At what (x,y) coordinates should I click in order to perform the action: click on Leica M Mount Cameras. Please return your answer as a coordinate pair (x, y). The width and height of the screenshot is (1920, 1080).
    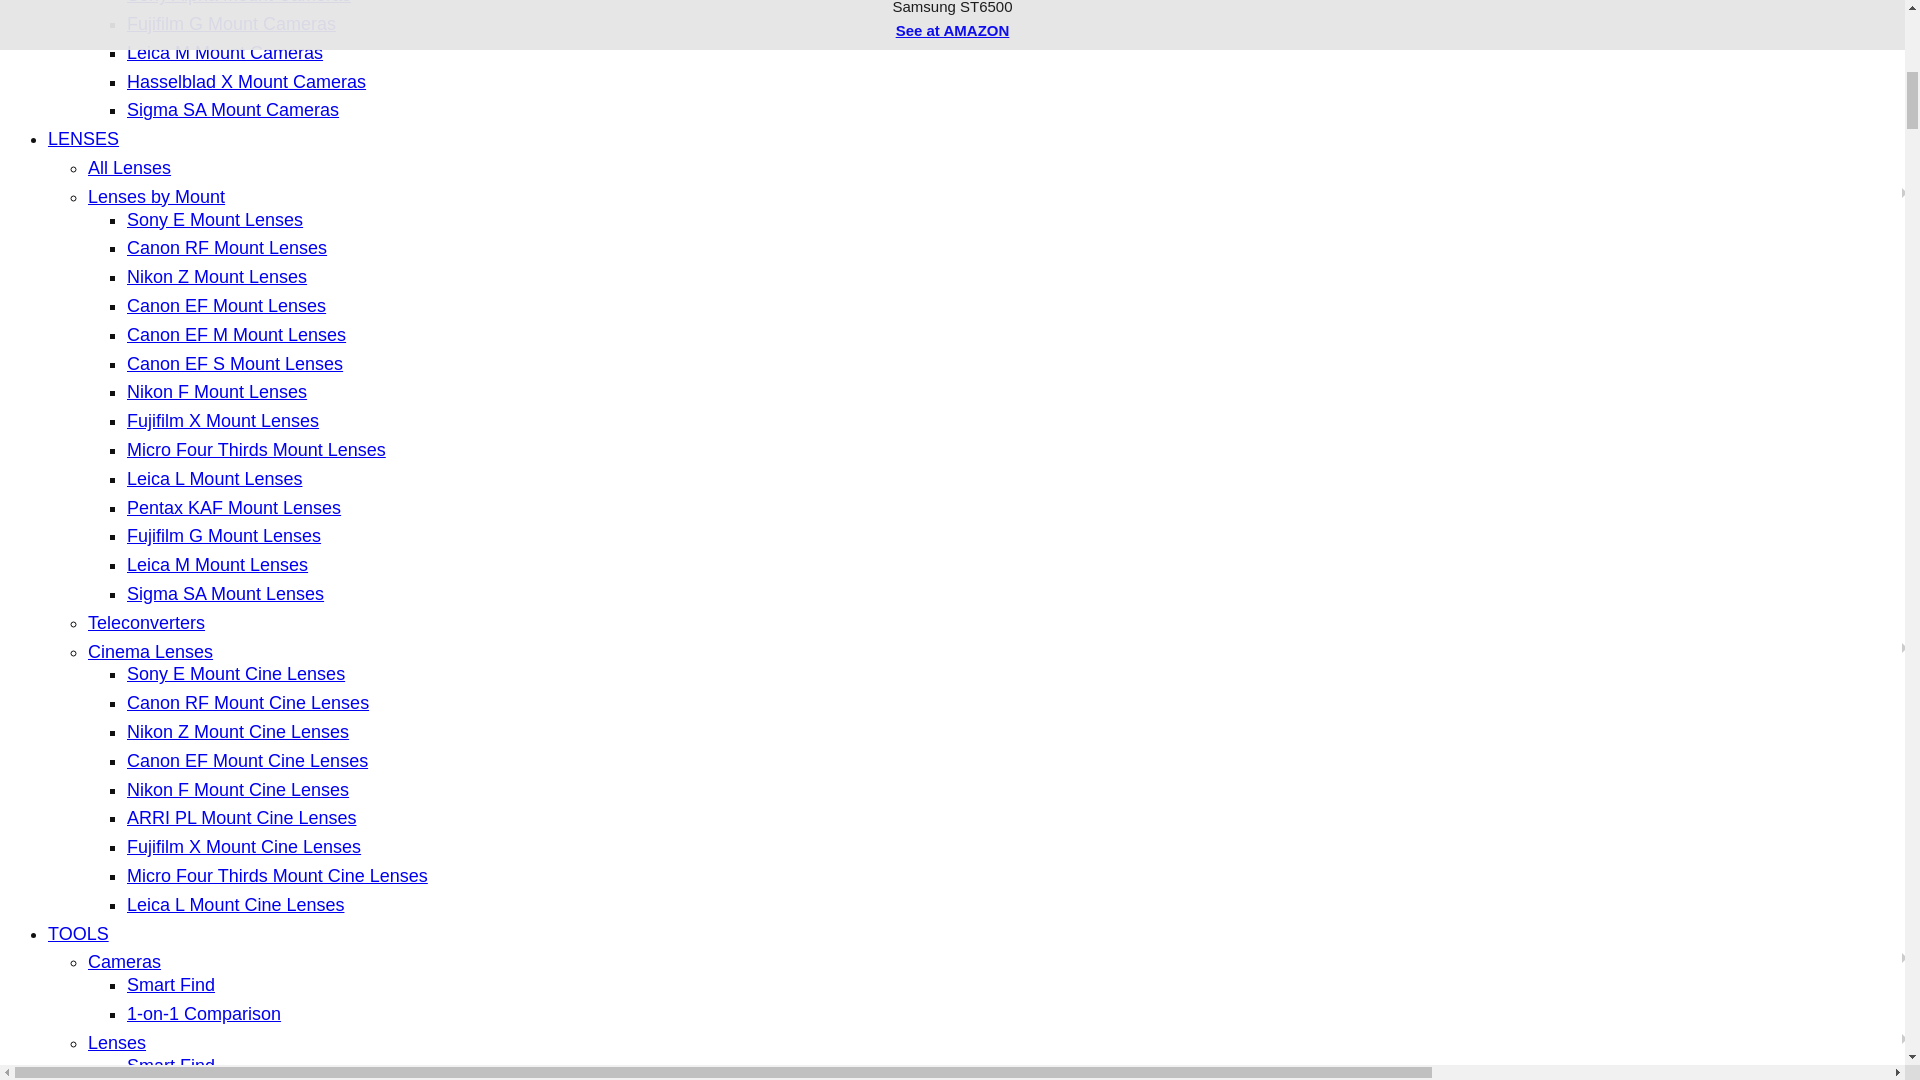
    Looking at the image, I should click on (224, 52).